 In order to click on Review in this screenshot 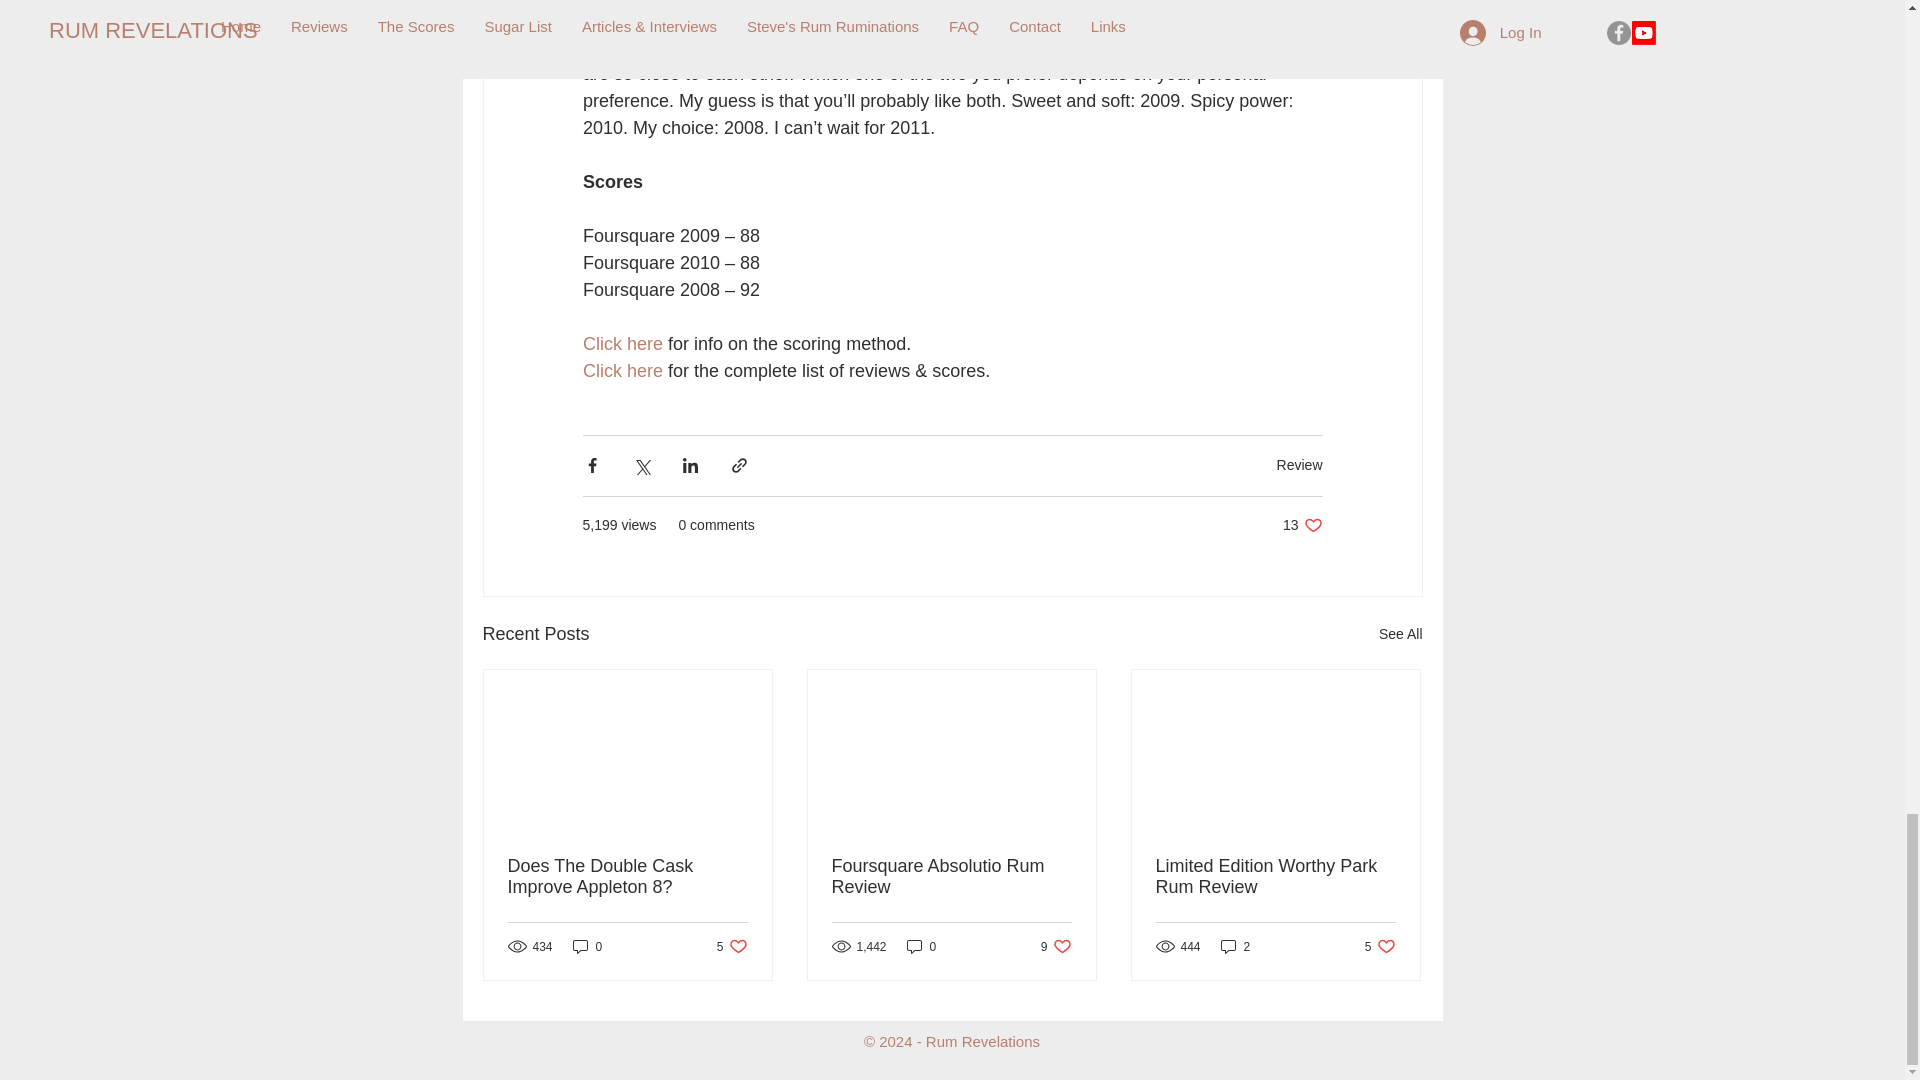, I will do `click(622, 370)`.